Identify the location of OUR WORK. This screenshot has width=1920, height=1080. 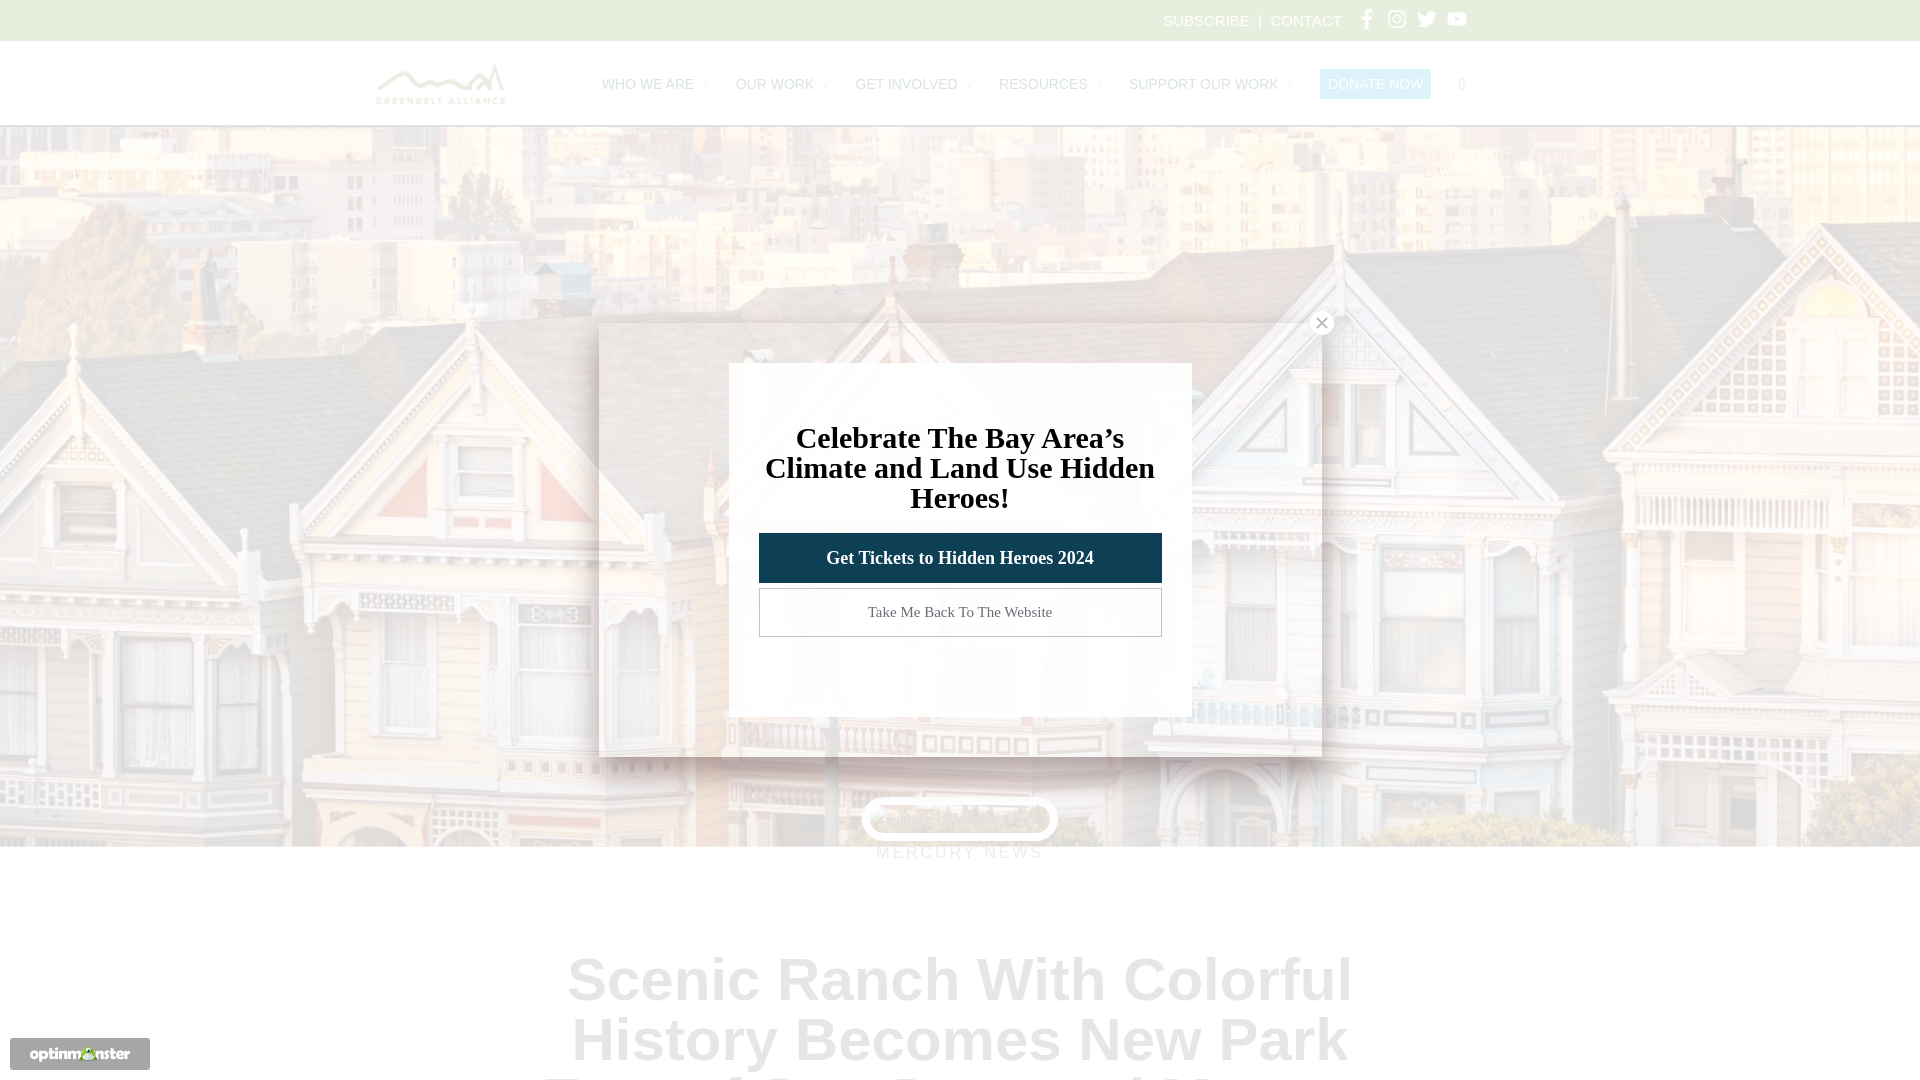
(782, 84).